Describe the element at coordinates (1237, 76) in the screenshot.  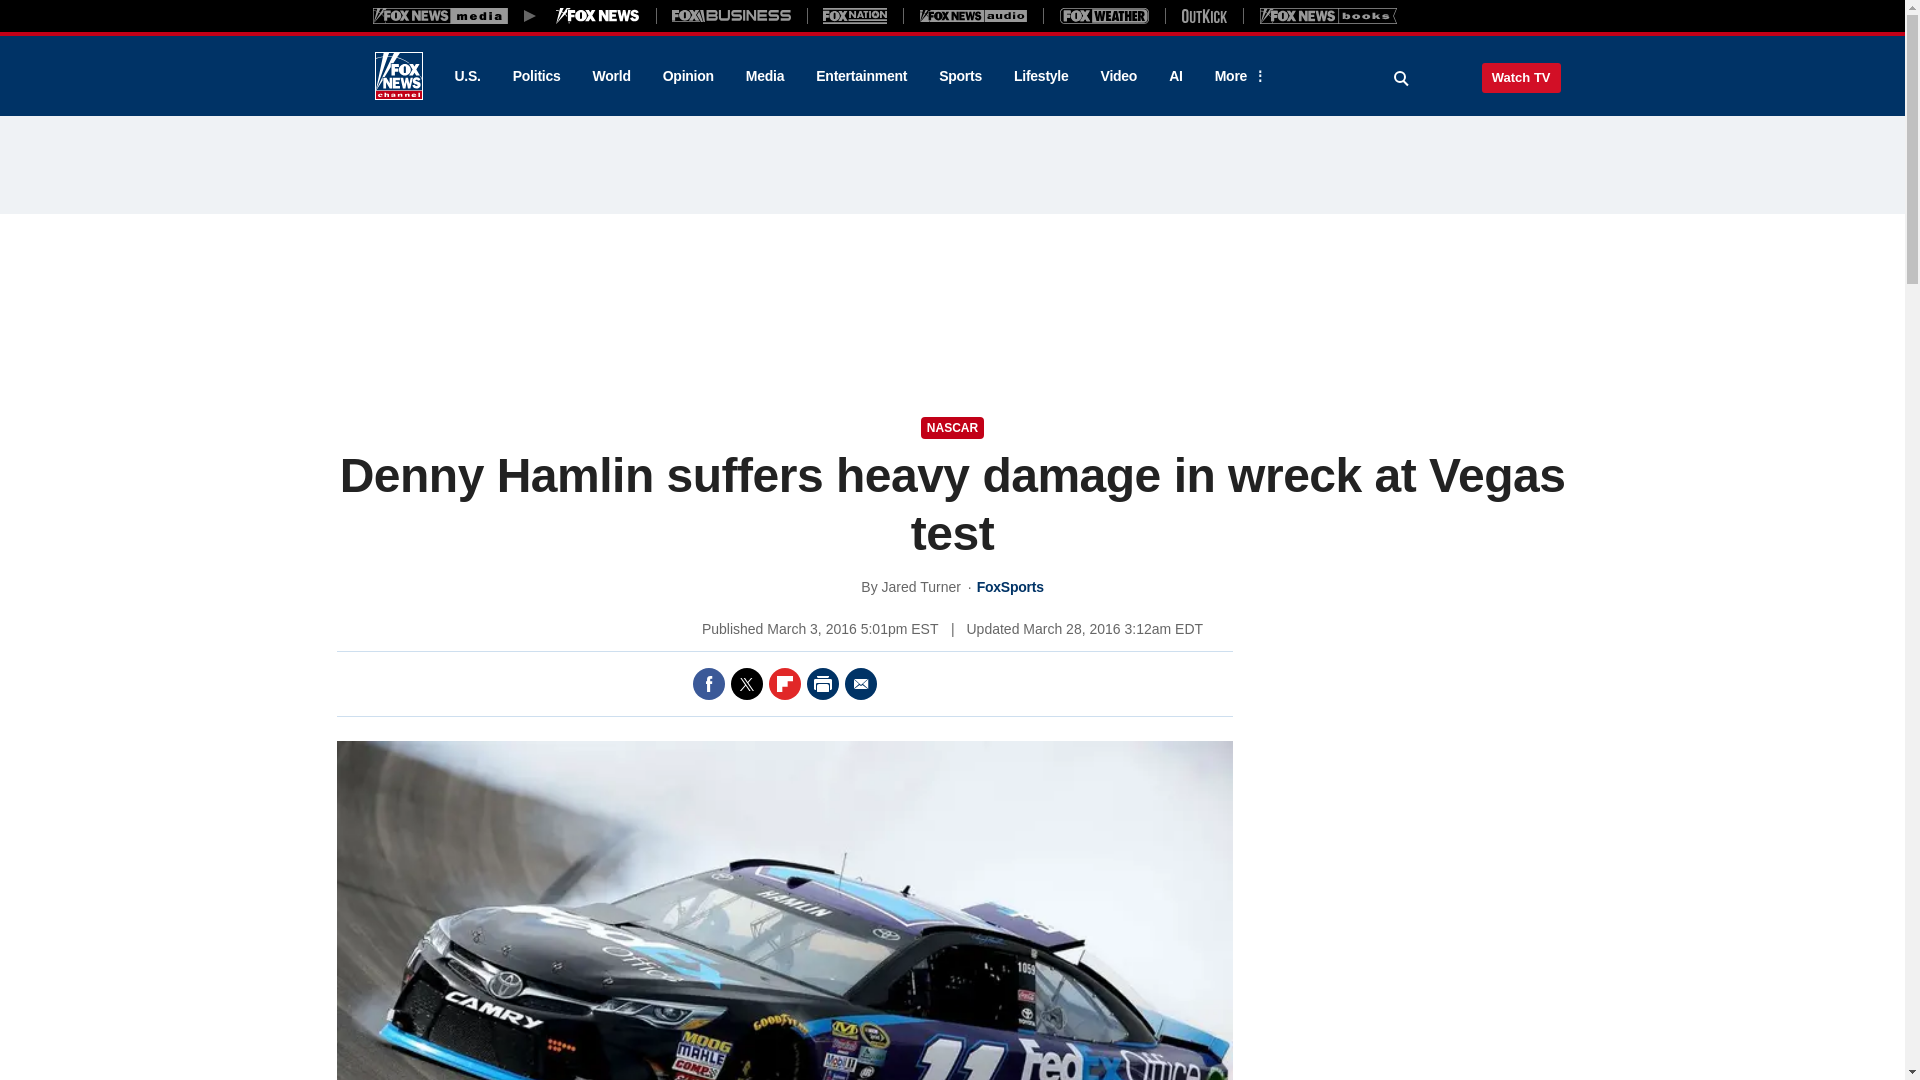
I see `More` at that location.